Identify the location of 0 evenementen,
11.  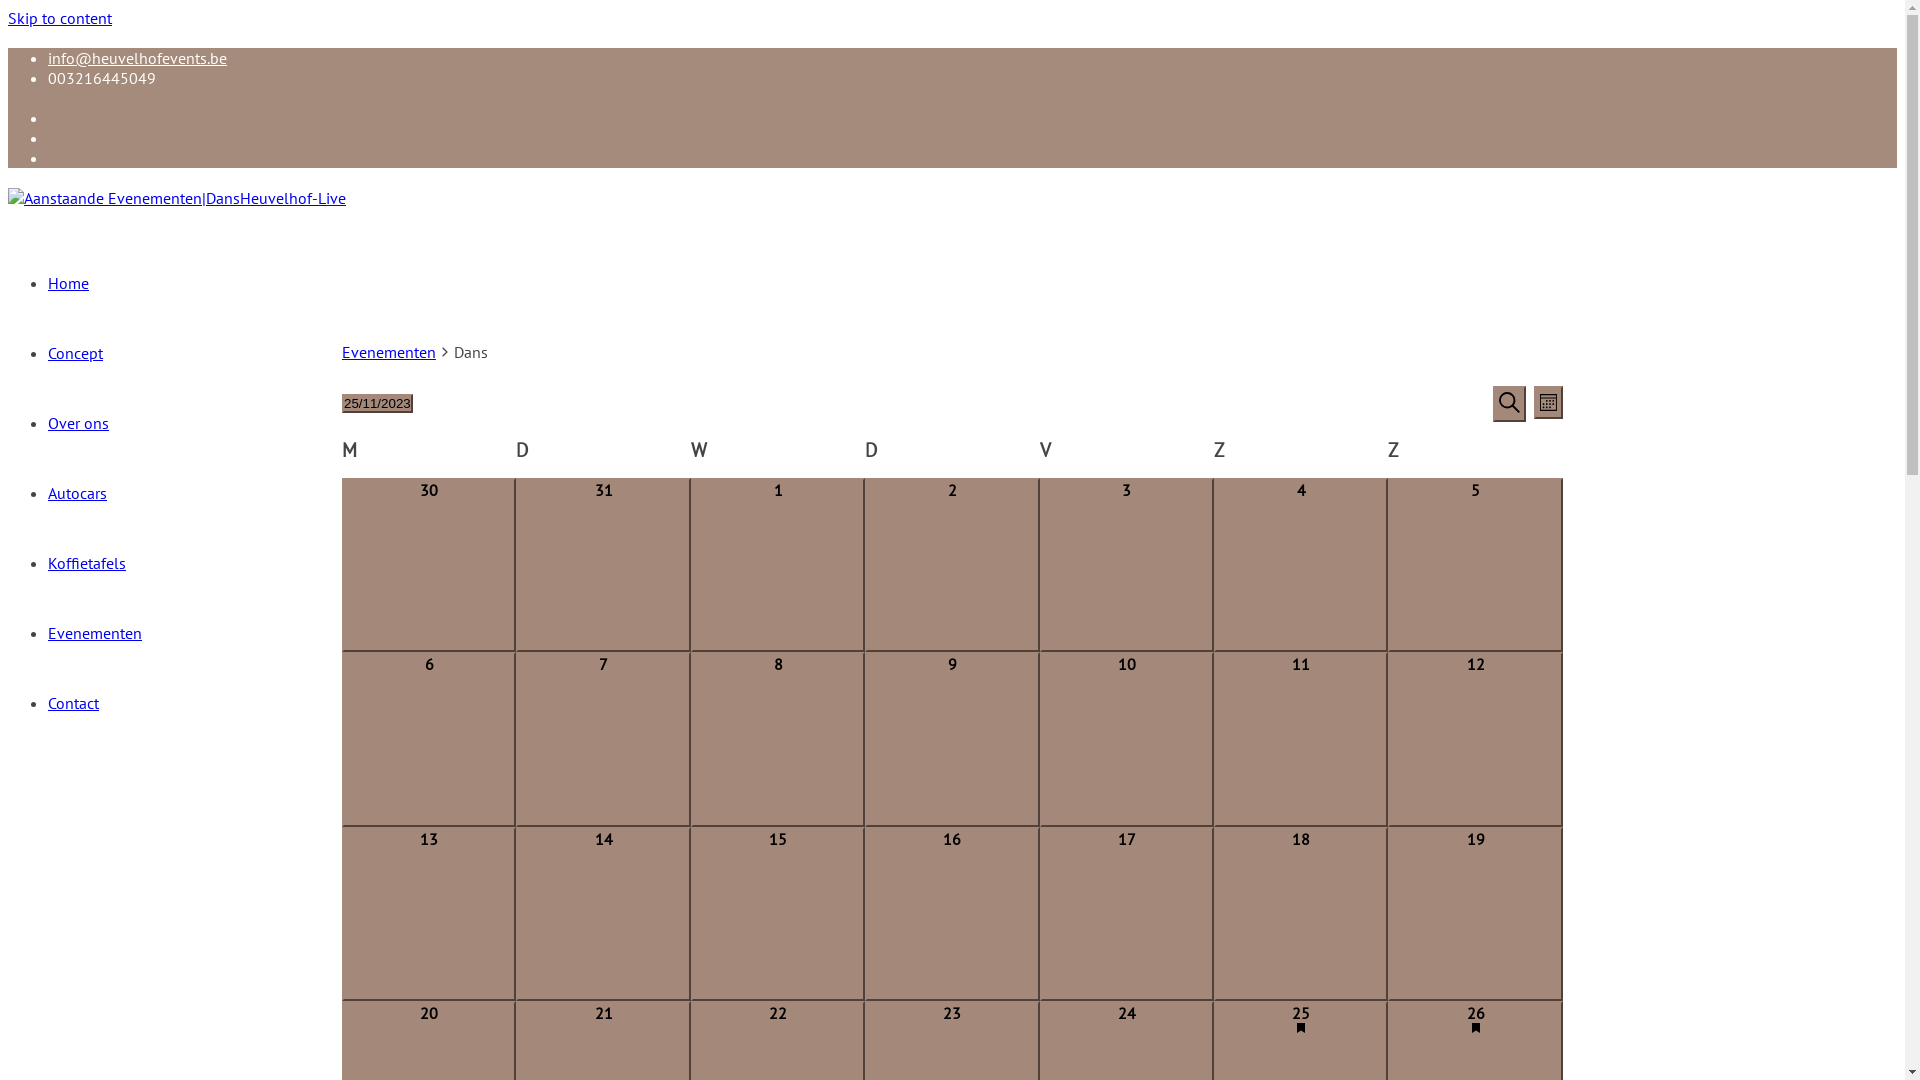
(1301, 739).